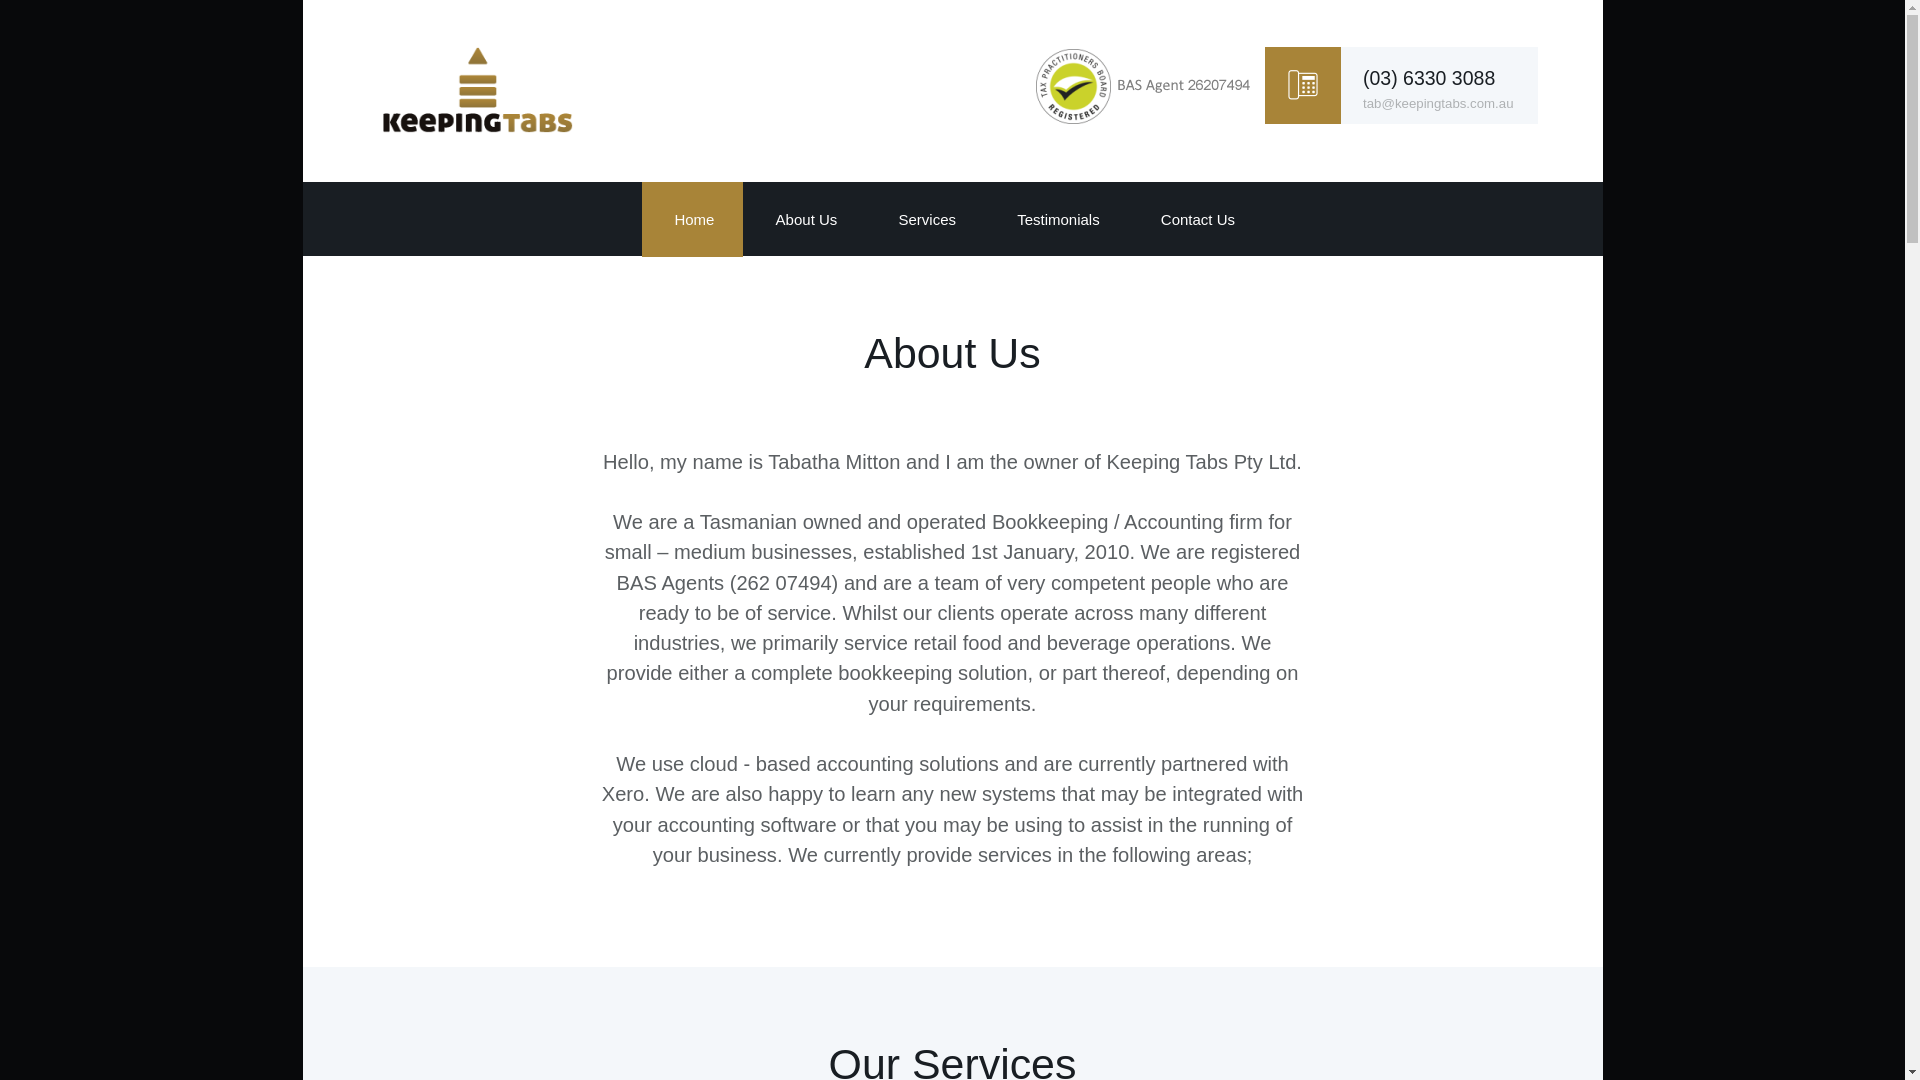  Describe the element at coordinates (926, 219) in the screenshot. I see `Services` at that location.